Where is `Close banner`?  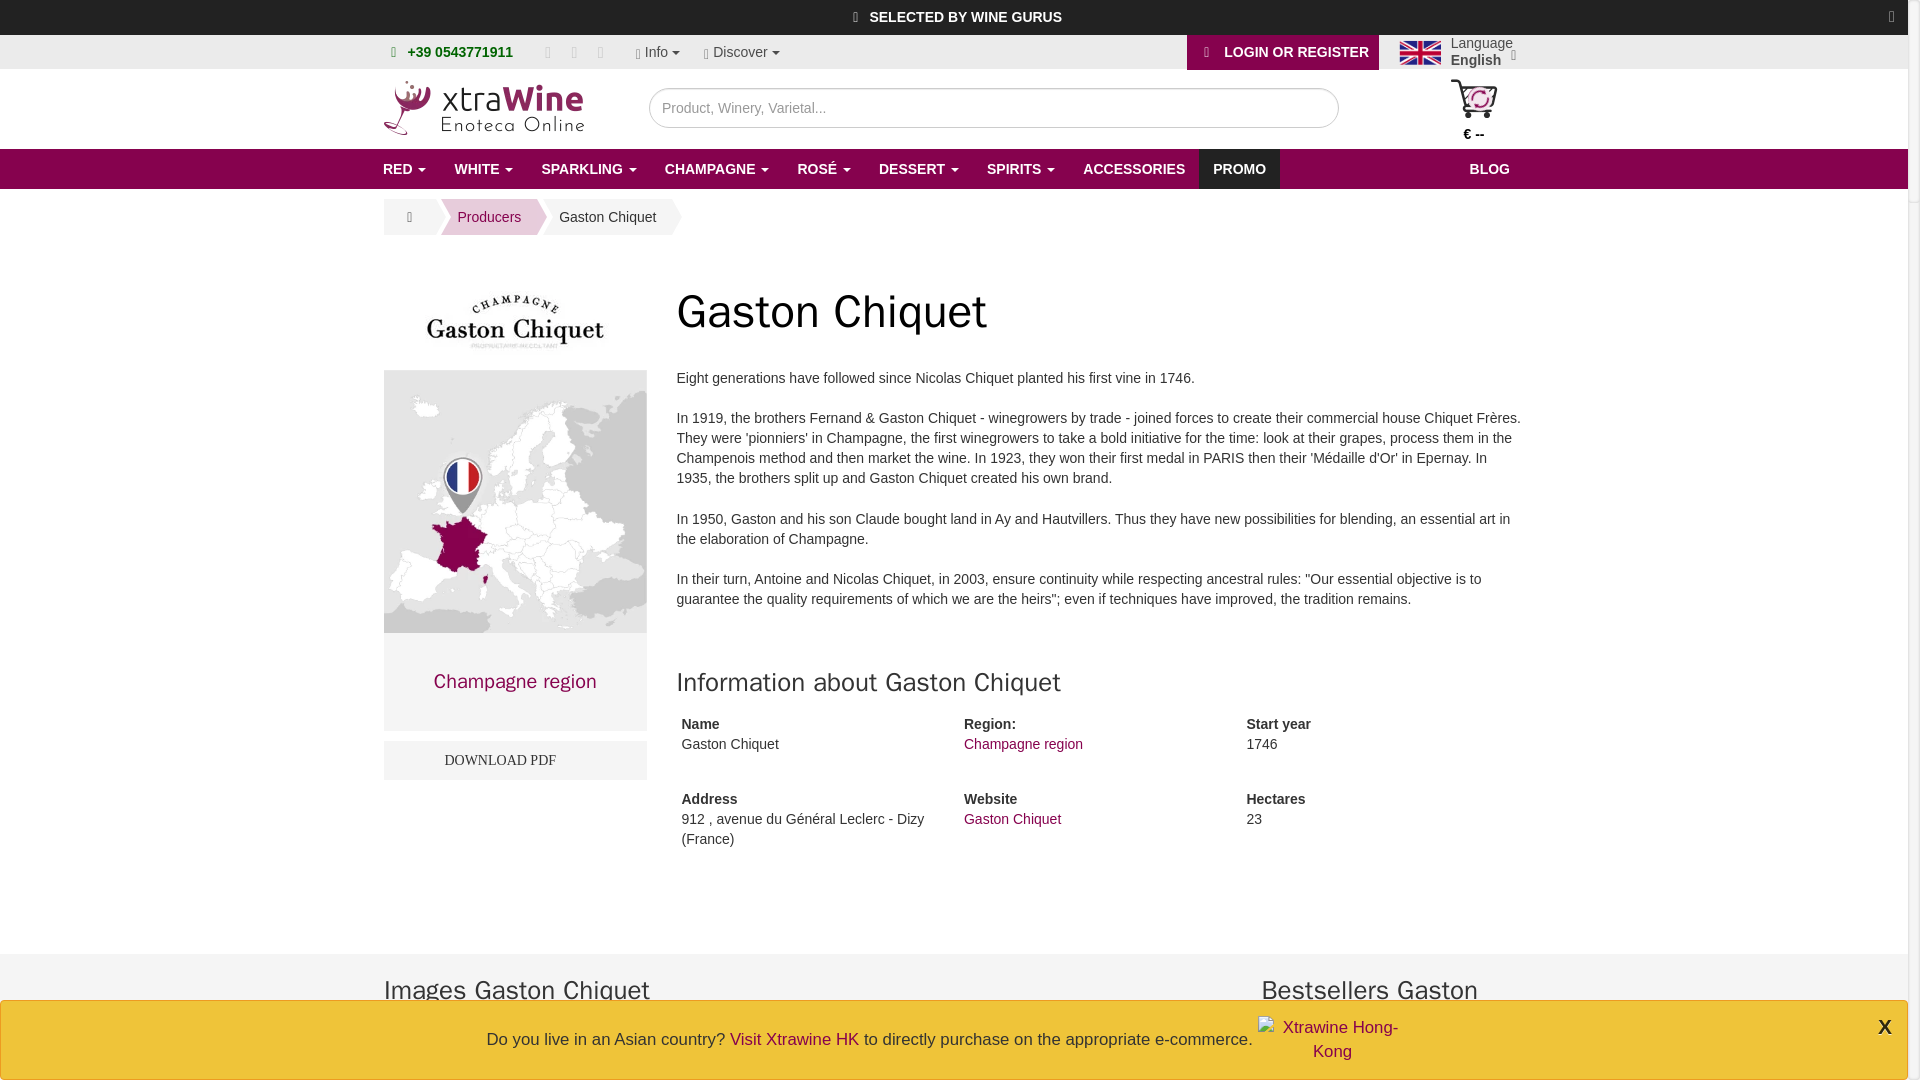
Close banner is located at coordinates (1892, 16).